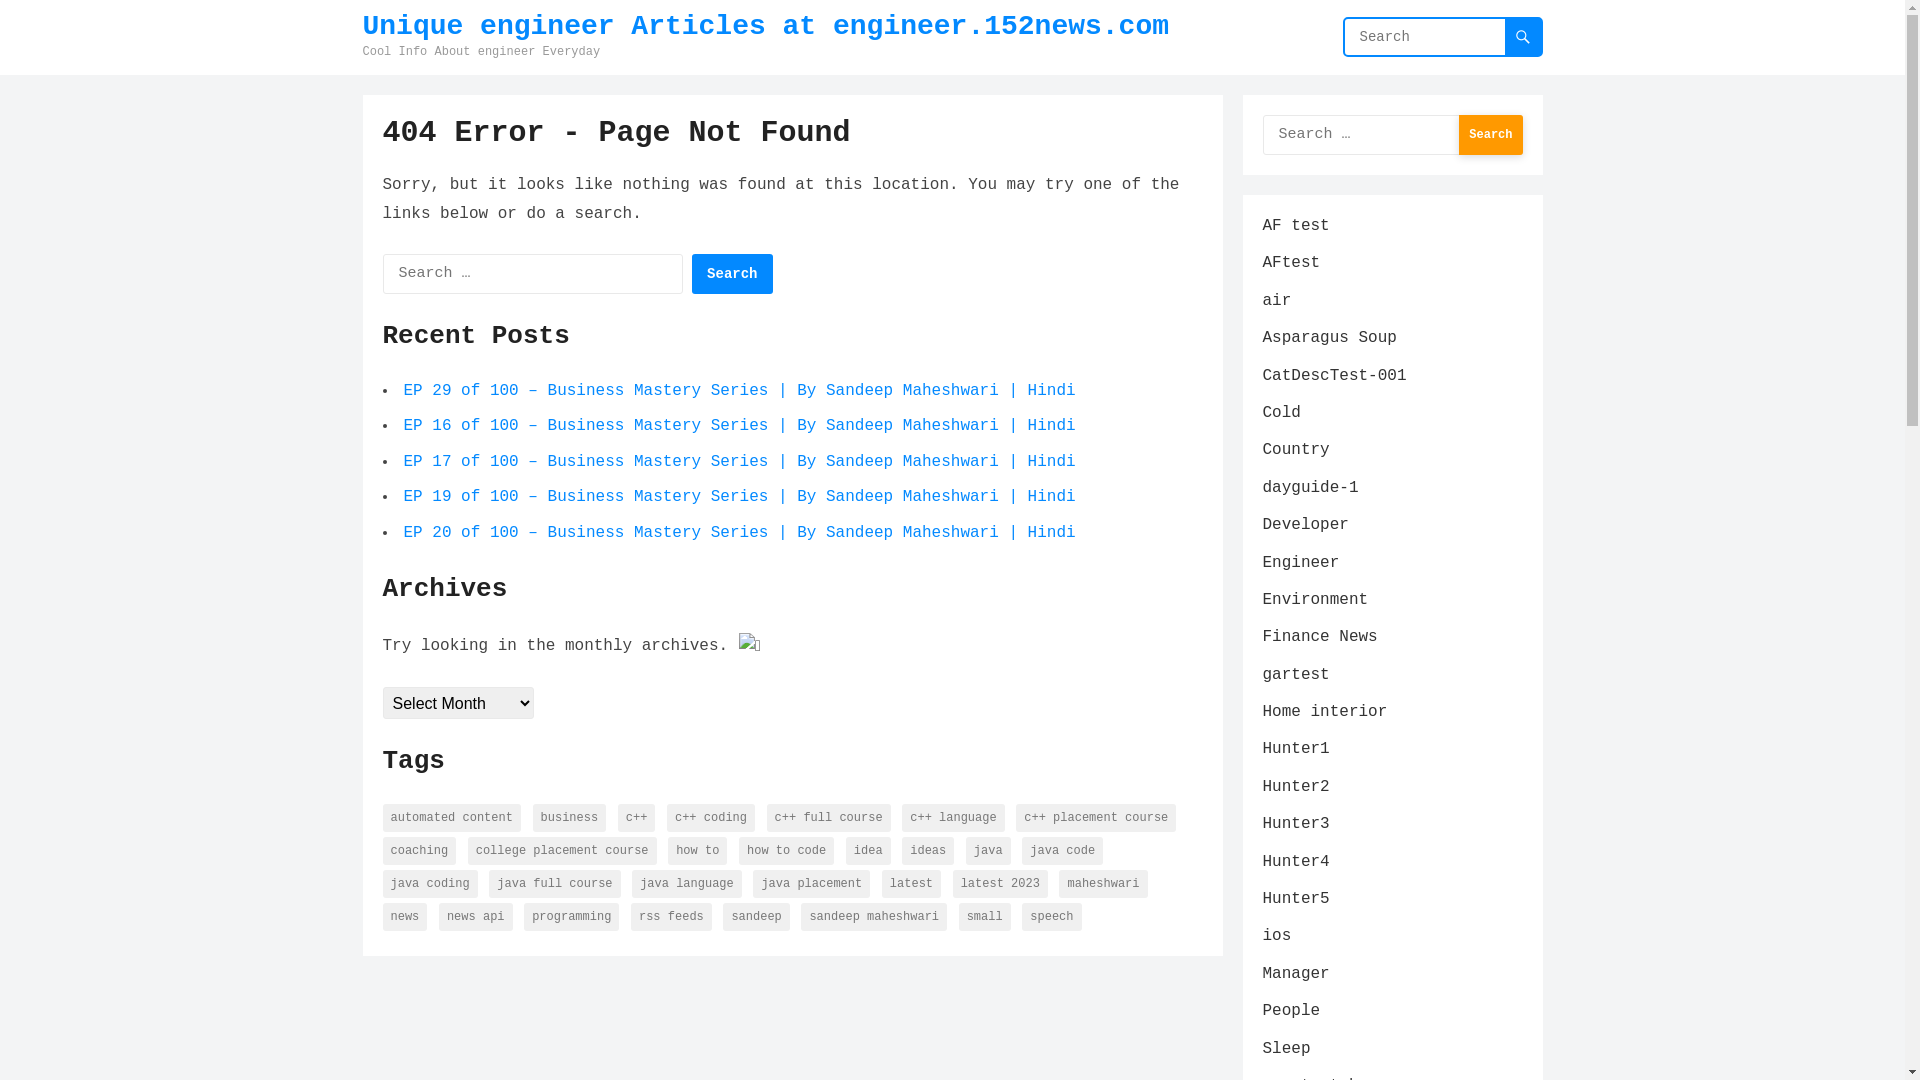 This screenshot has width=1920, height=1080. Describe the element at coordinates (829, 817) in the screenshot. I see `c++ full course` at that location.